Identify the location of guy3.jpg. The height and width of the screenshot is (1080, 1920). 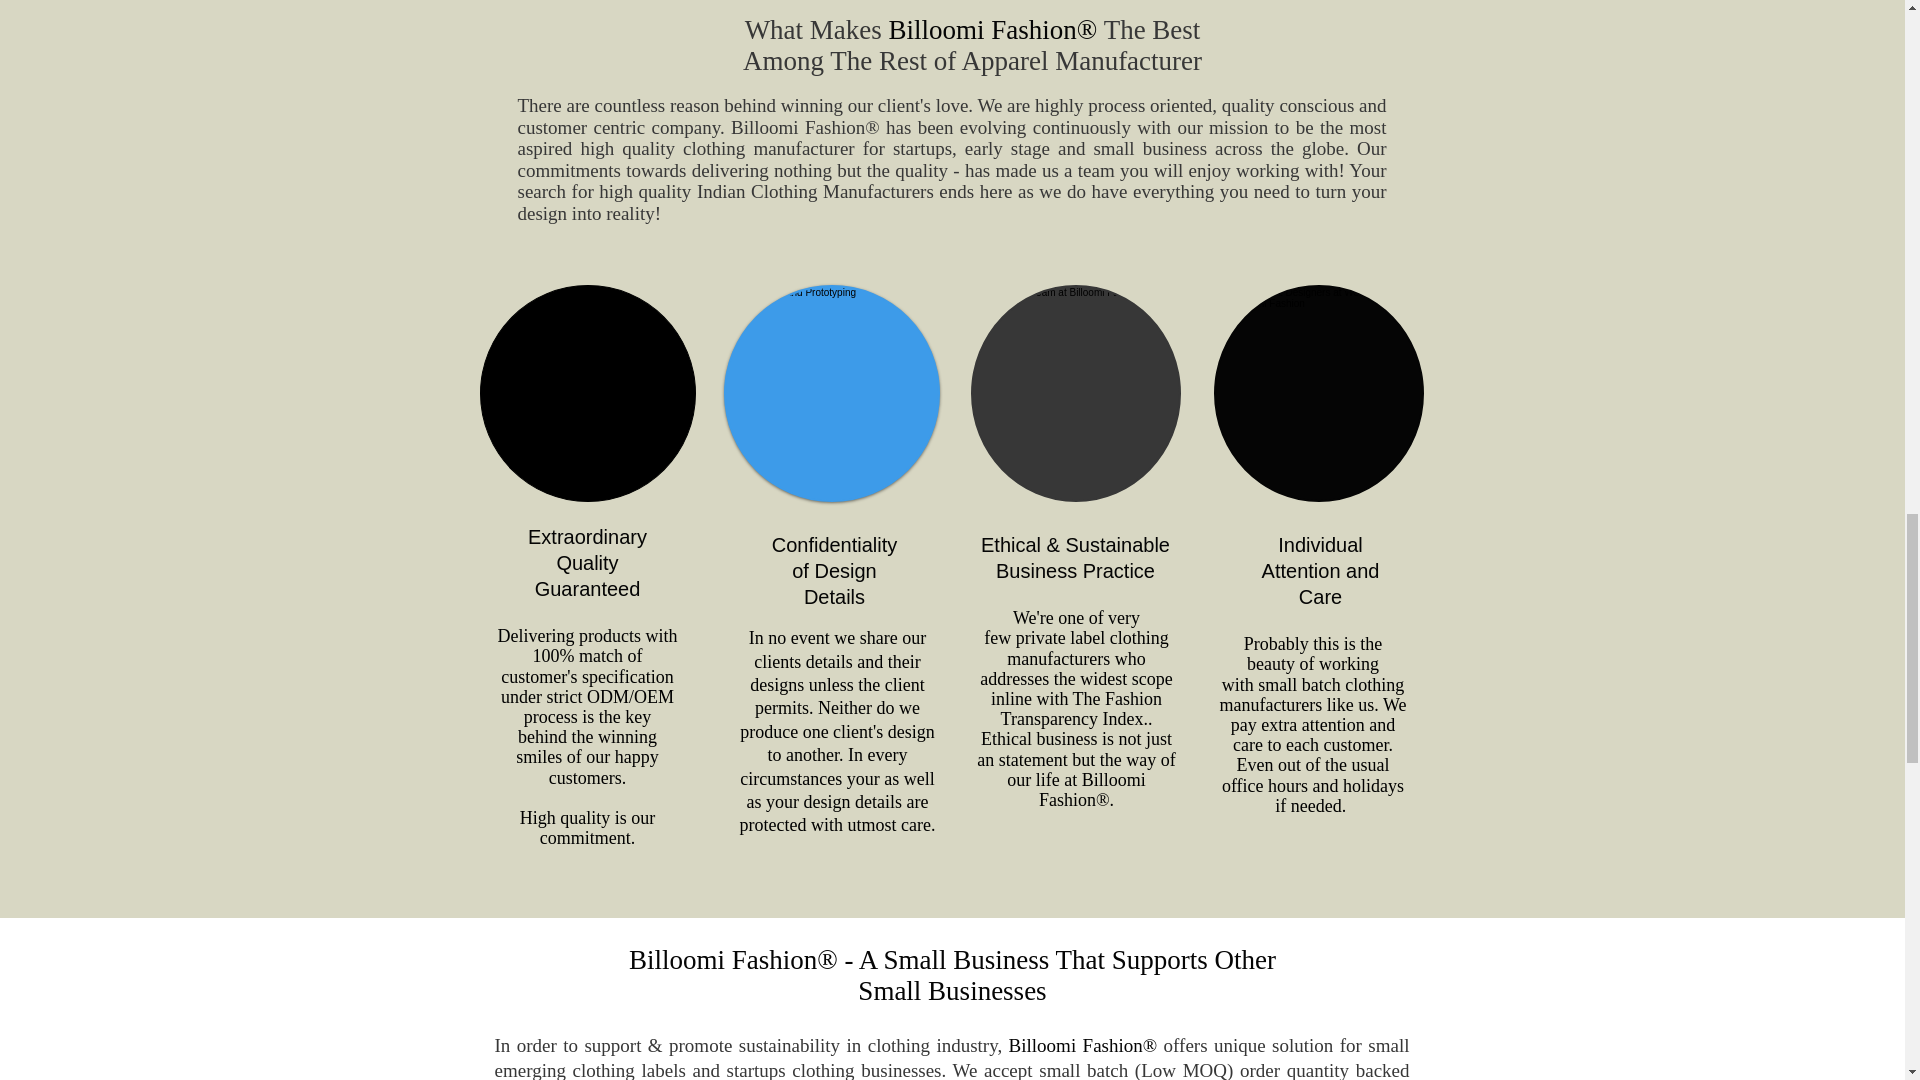
(1318, 394).